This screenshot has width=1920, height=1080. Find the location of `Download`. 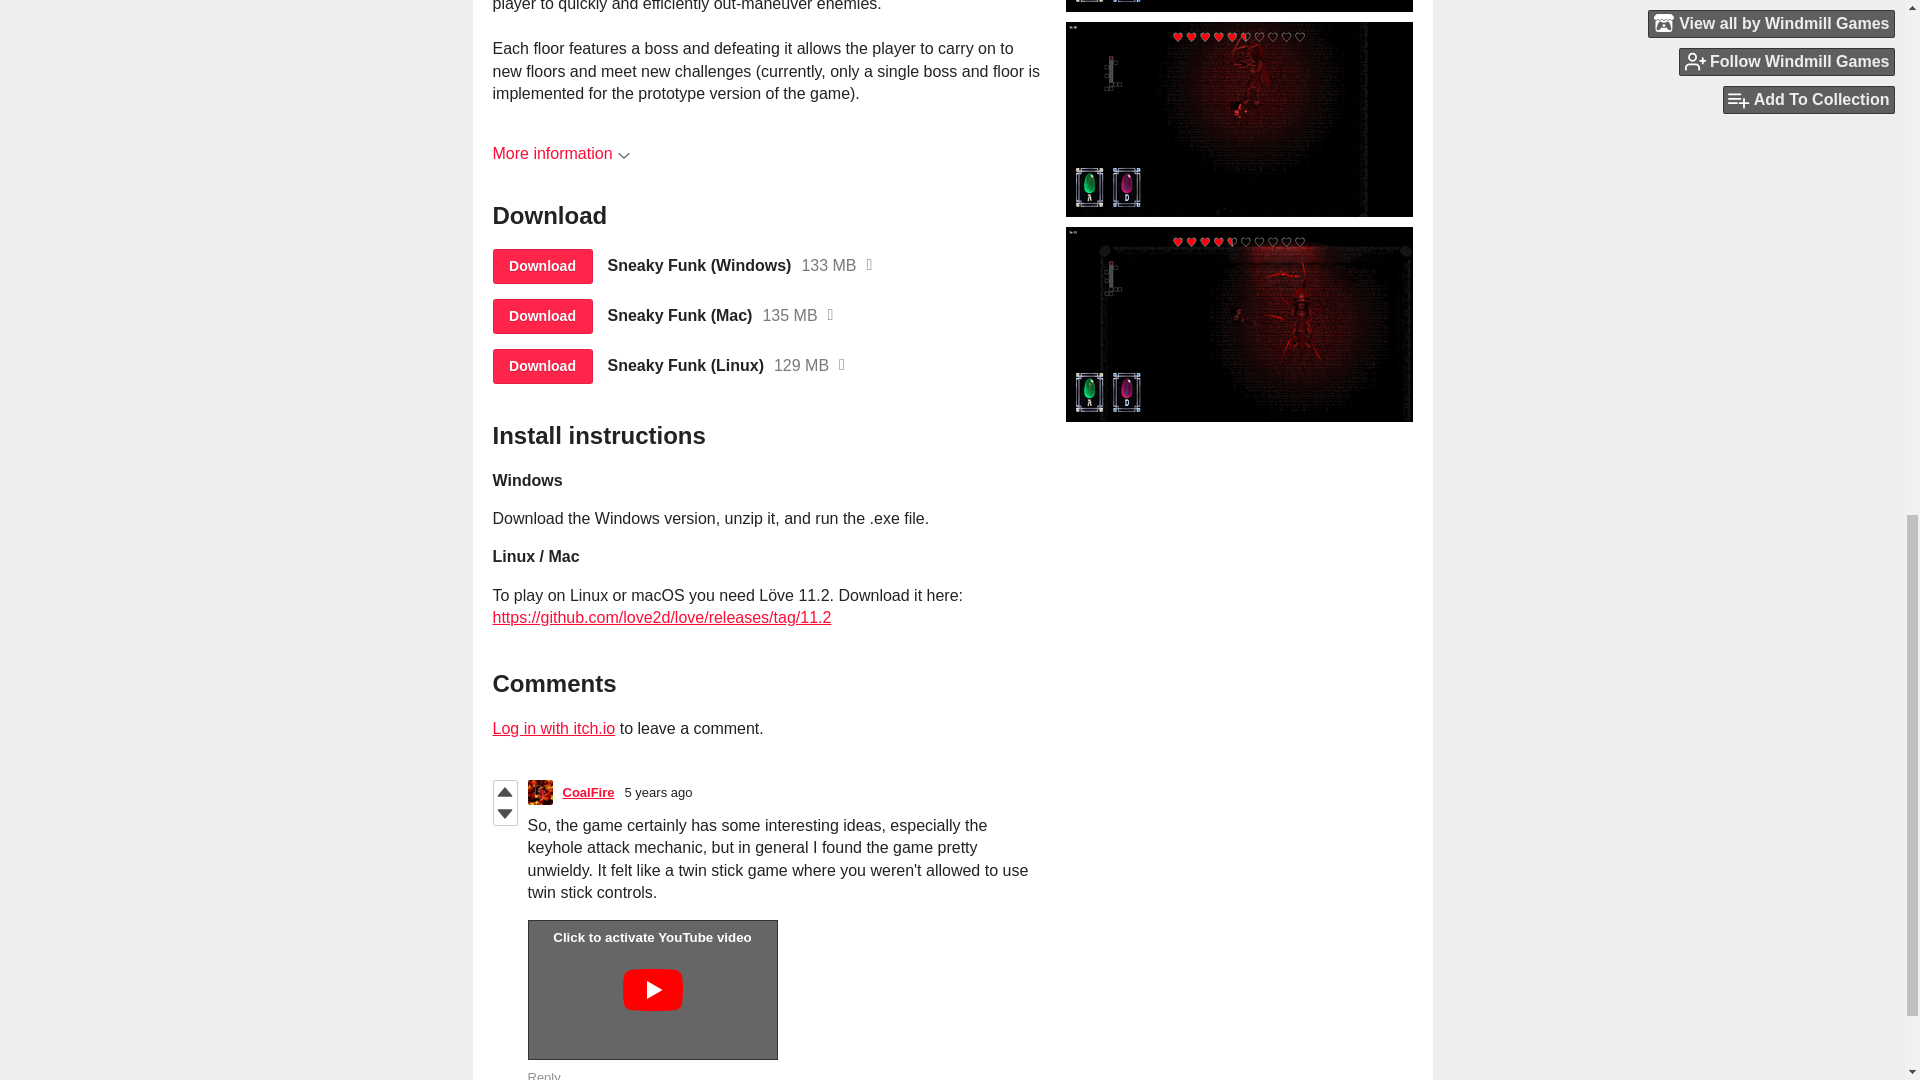

Download is located at coordinates (541, 316).